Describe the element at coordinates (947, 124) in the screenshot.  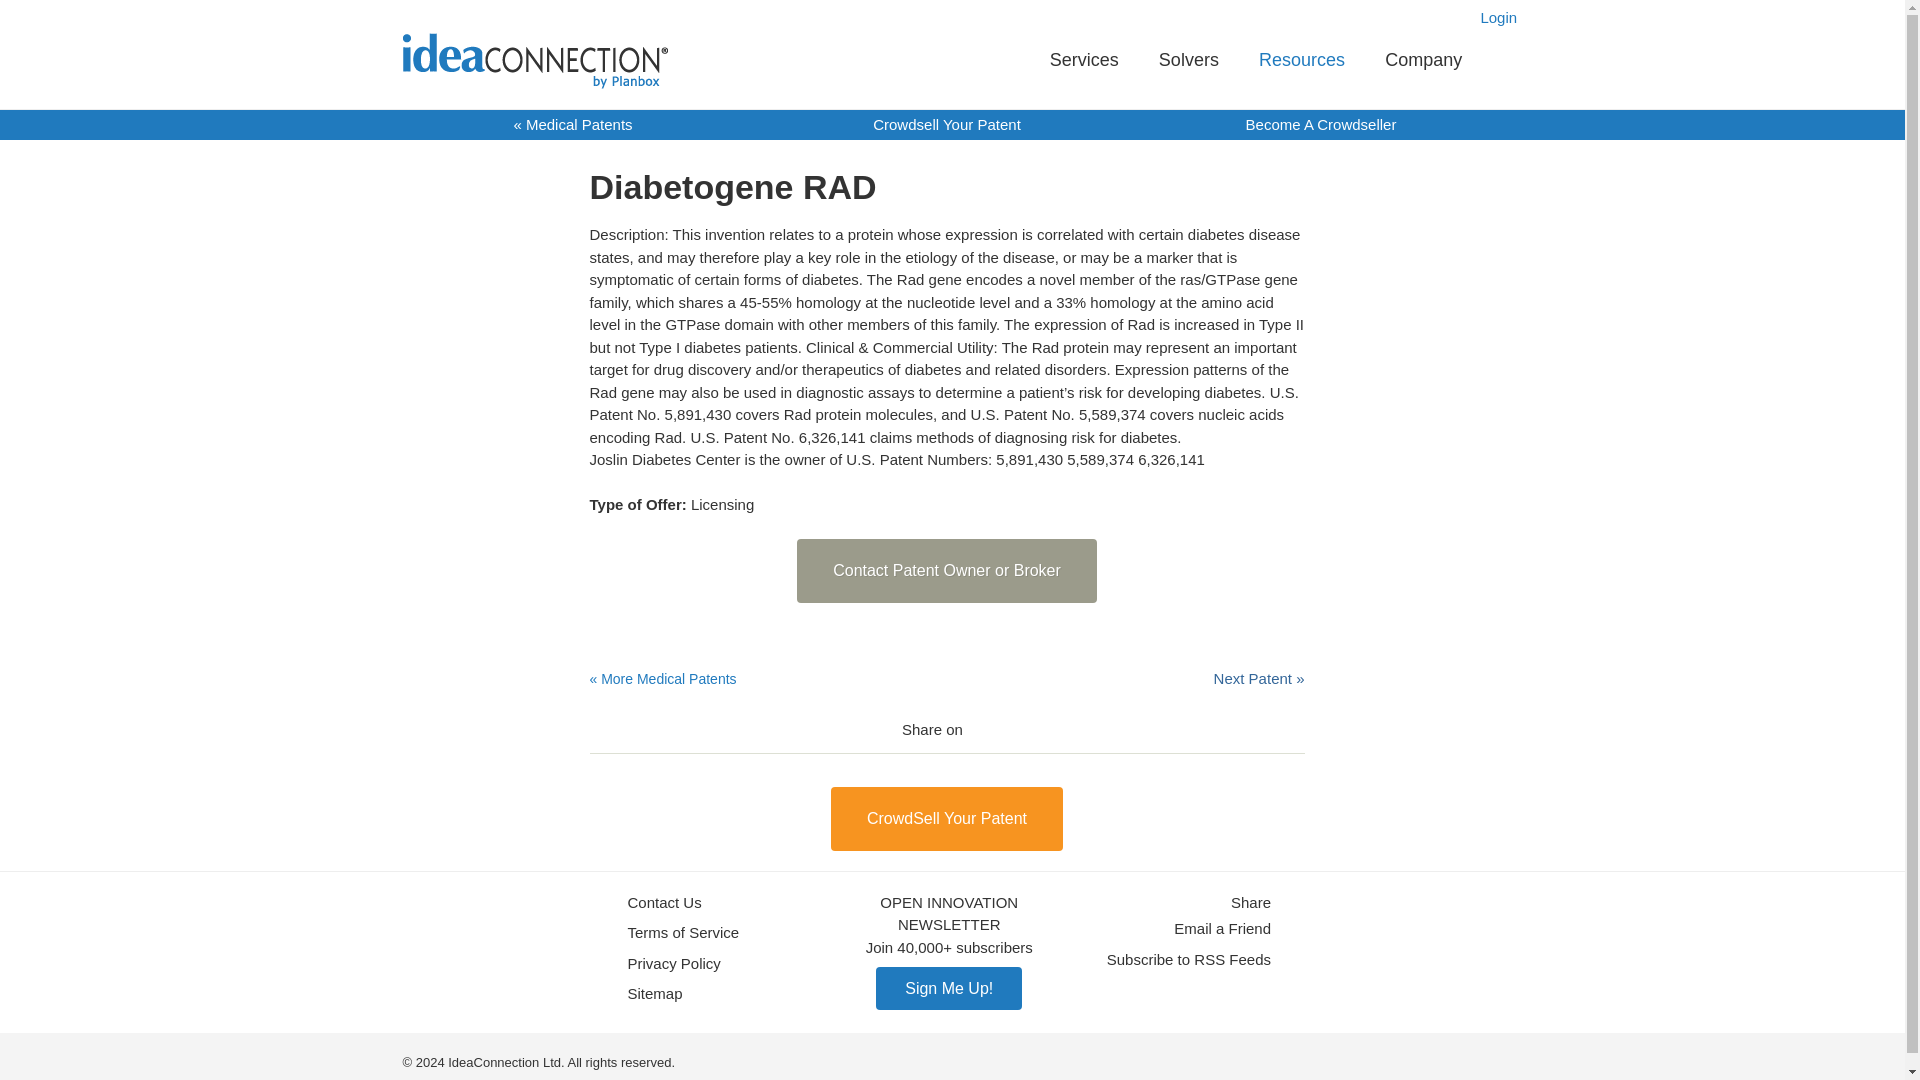
I see `Crowdsell Your Patent` at that location.